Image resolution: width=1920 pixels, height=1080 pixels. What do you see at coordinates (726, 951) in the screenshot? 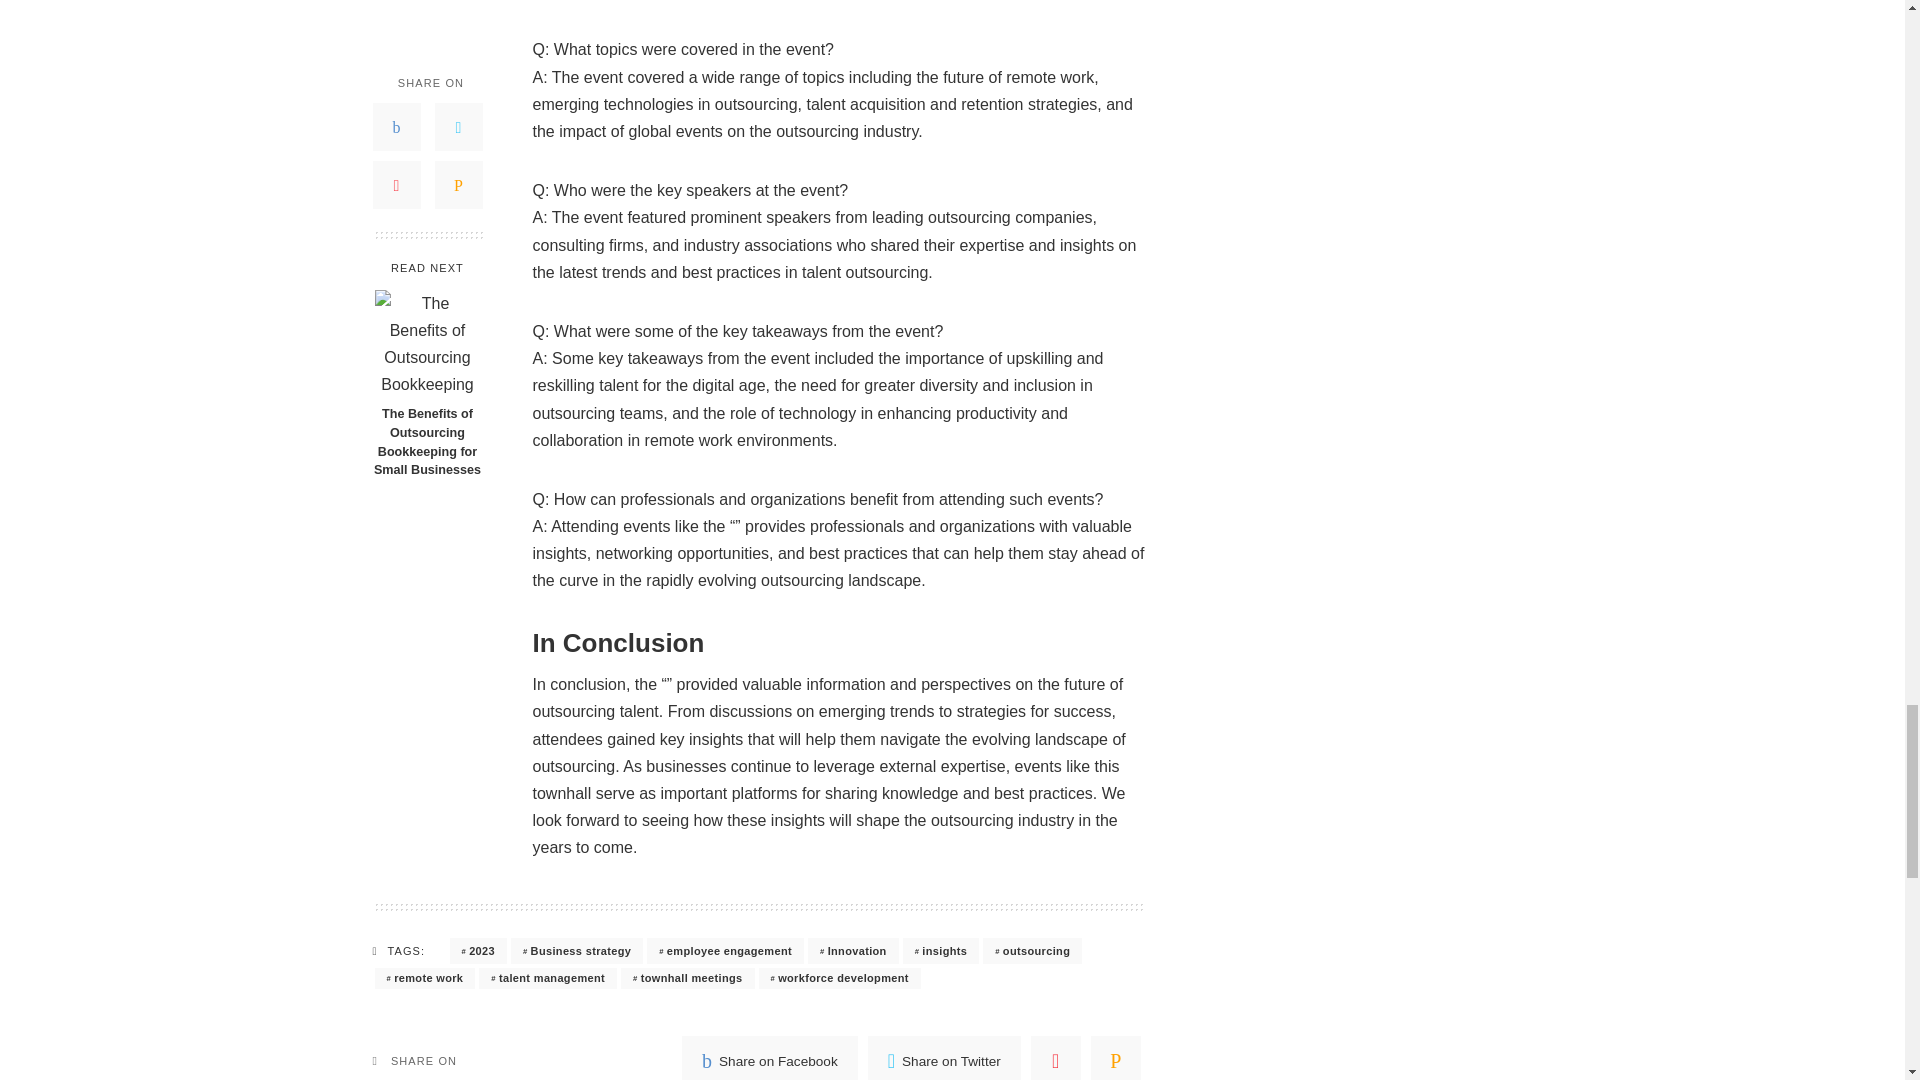
I see `employee engagement` at bounding box center [726, 951].